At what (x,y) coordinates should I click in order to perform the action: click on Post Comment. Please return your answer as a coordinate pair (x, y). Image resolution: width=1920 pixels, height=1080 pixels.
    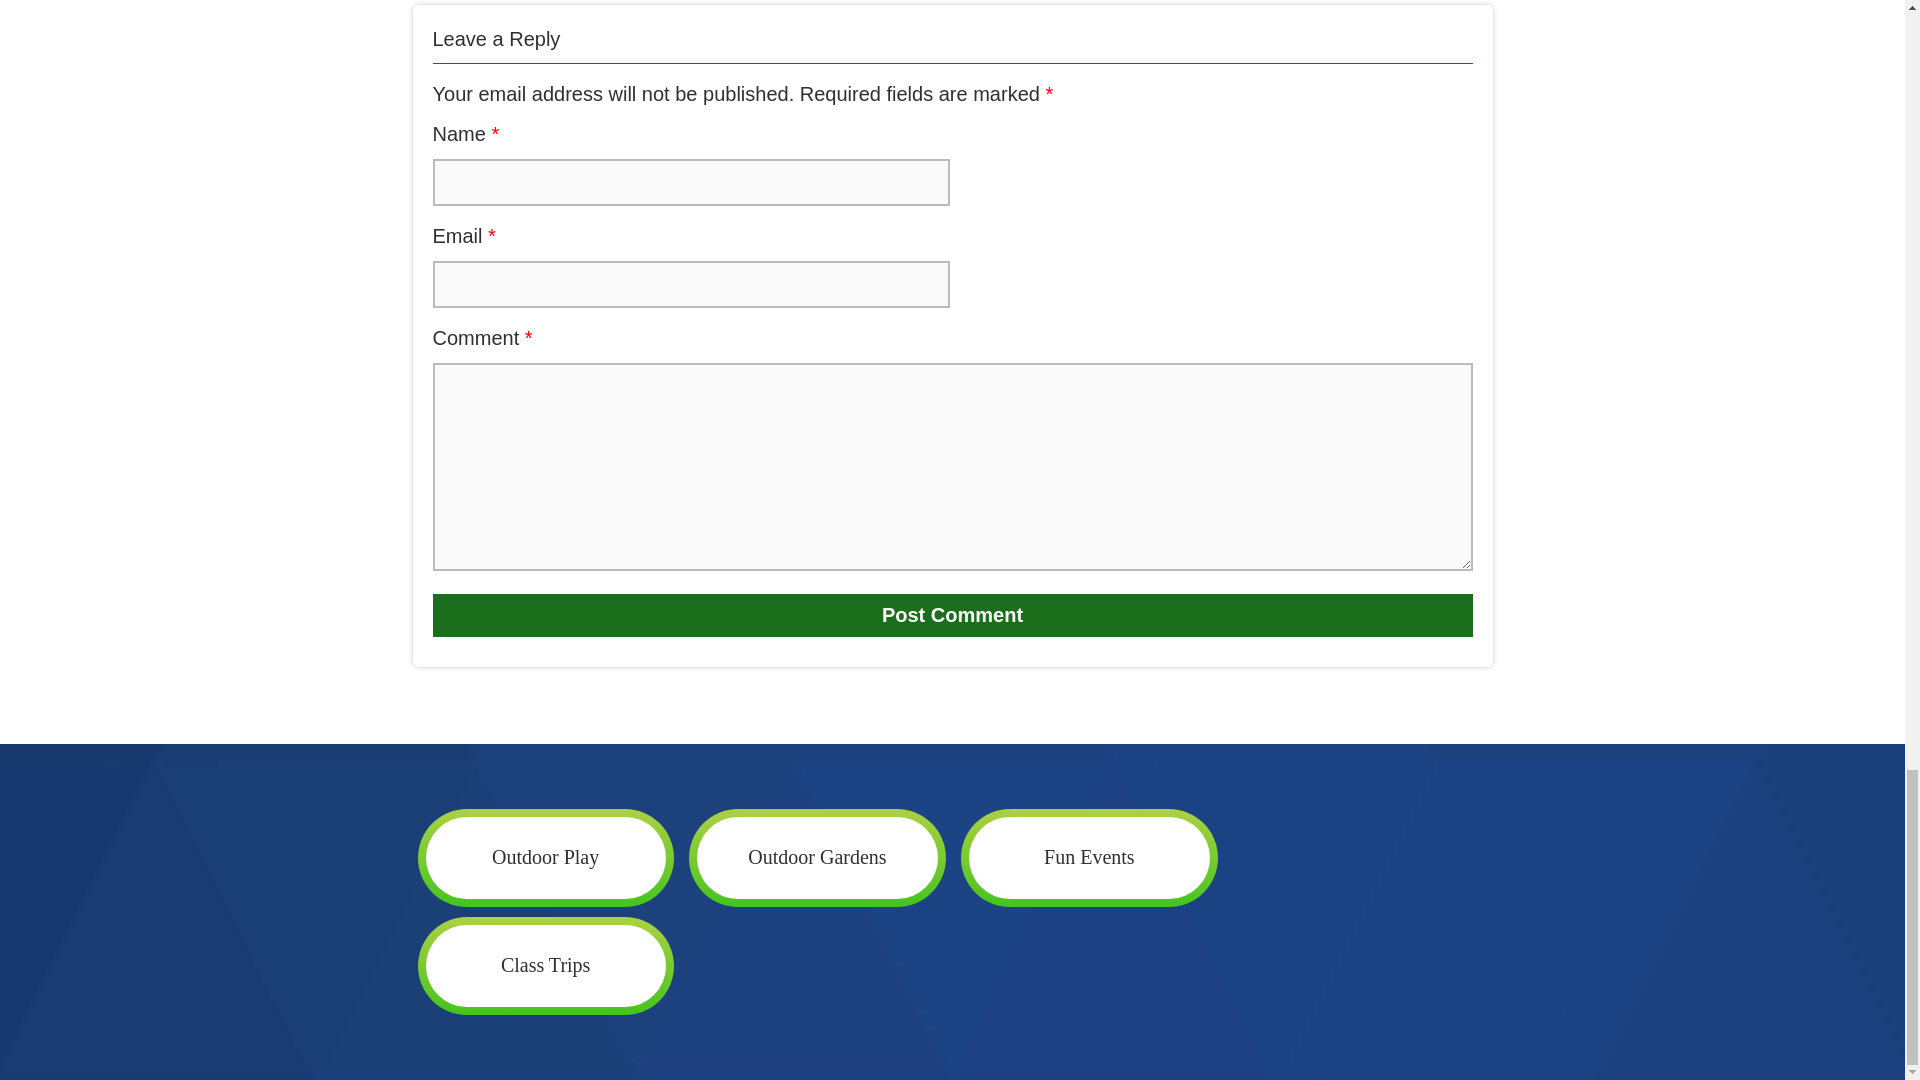
    Looking at the image, I should click on (952, 616).